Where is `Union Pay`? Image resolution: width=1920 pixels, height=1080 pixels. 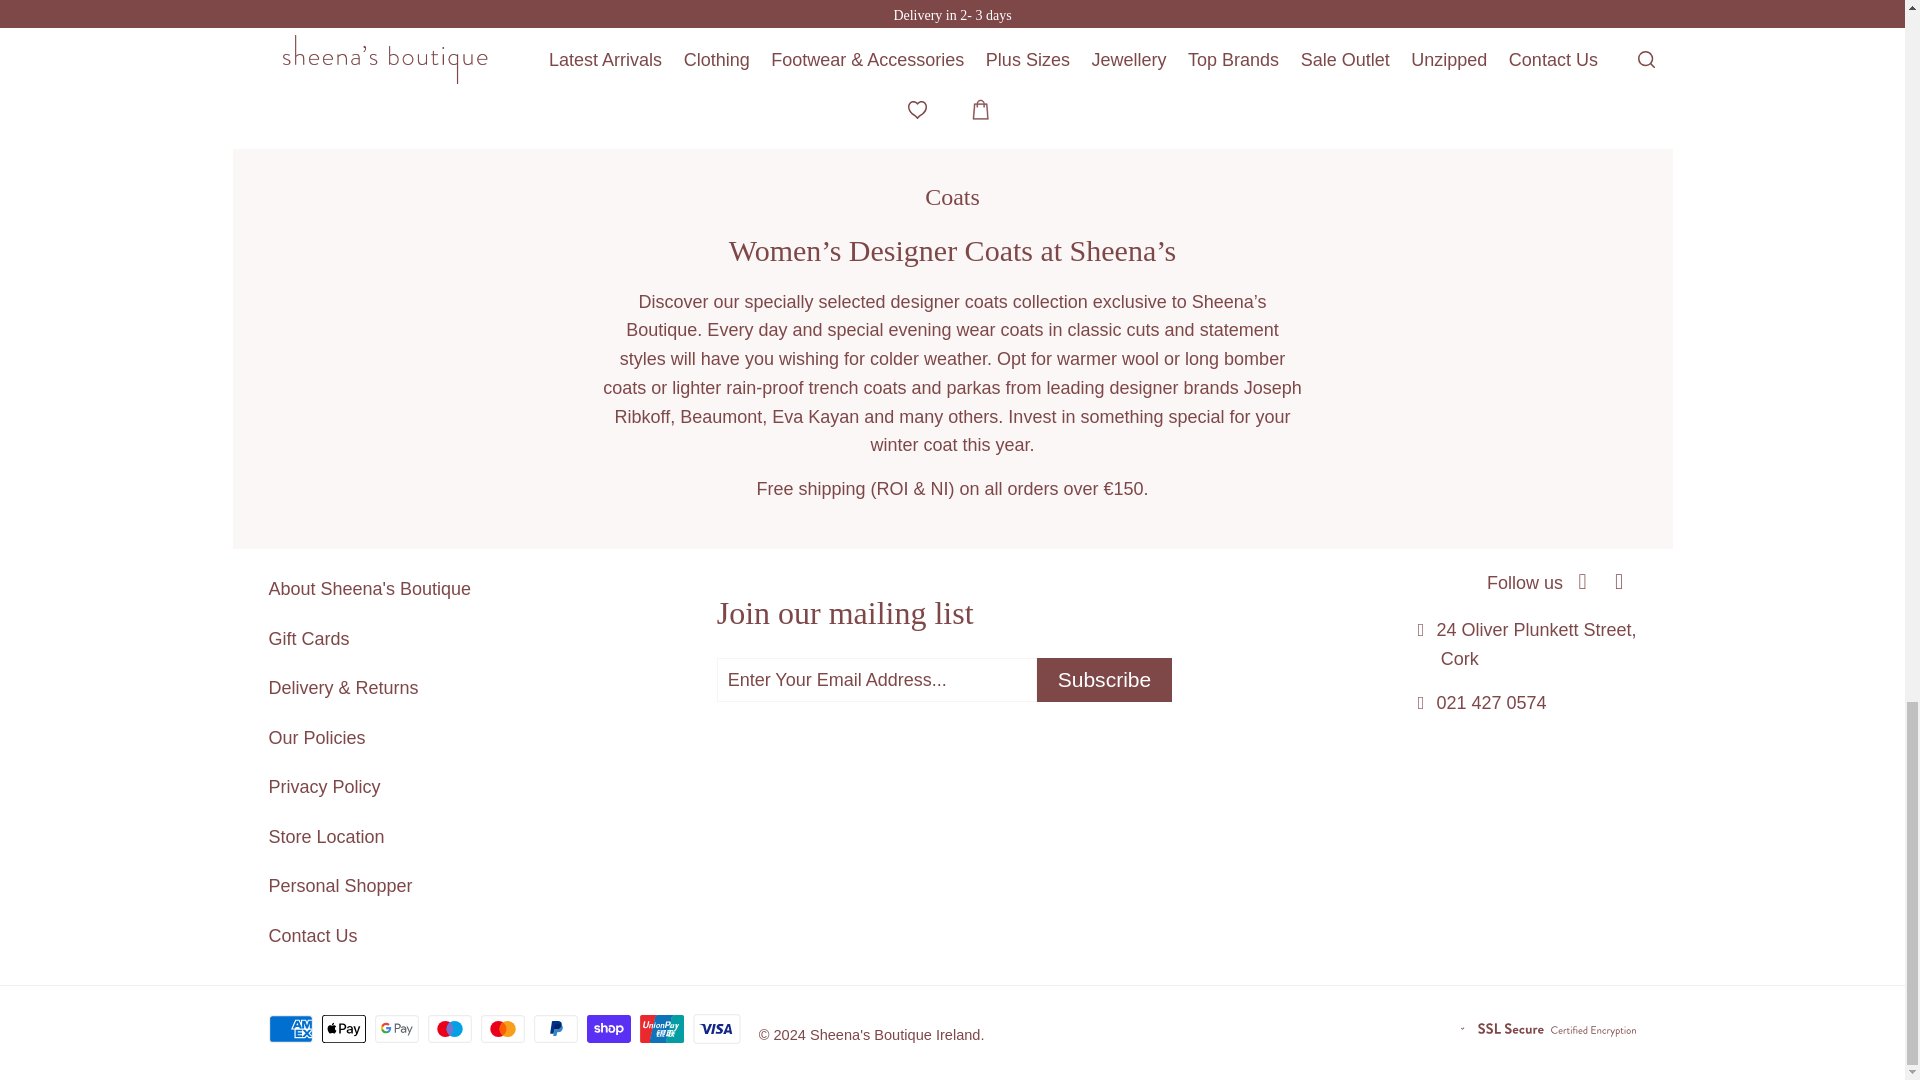 Union Pay is located at coordinates (663, 1029).